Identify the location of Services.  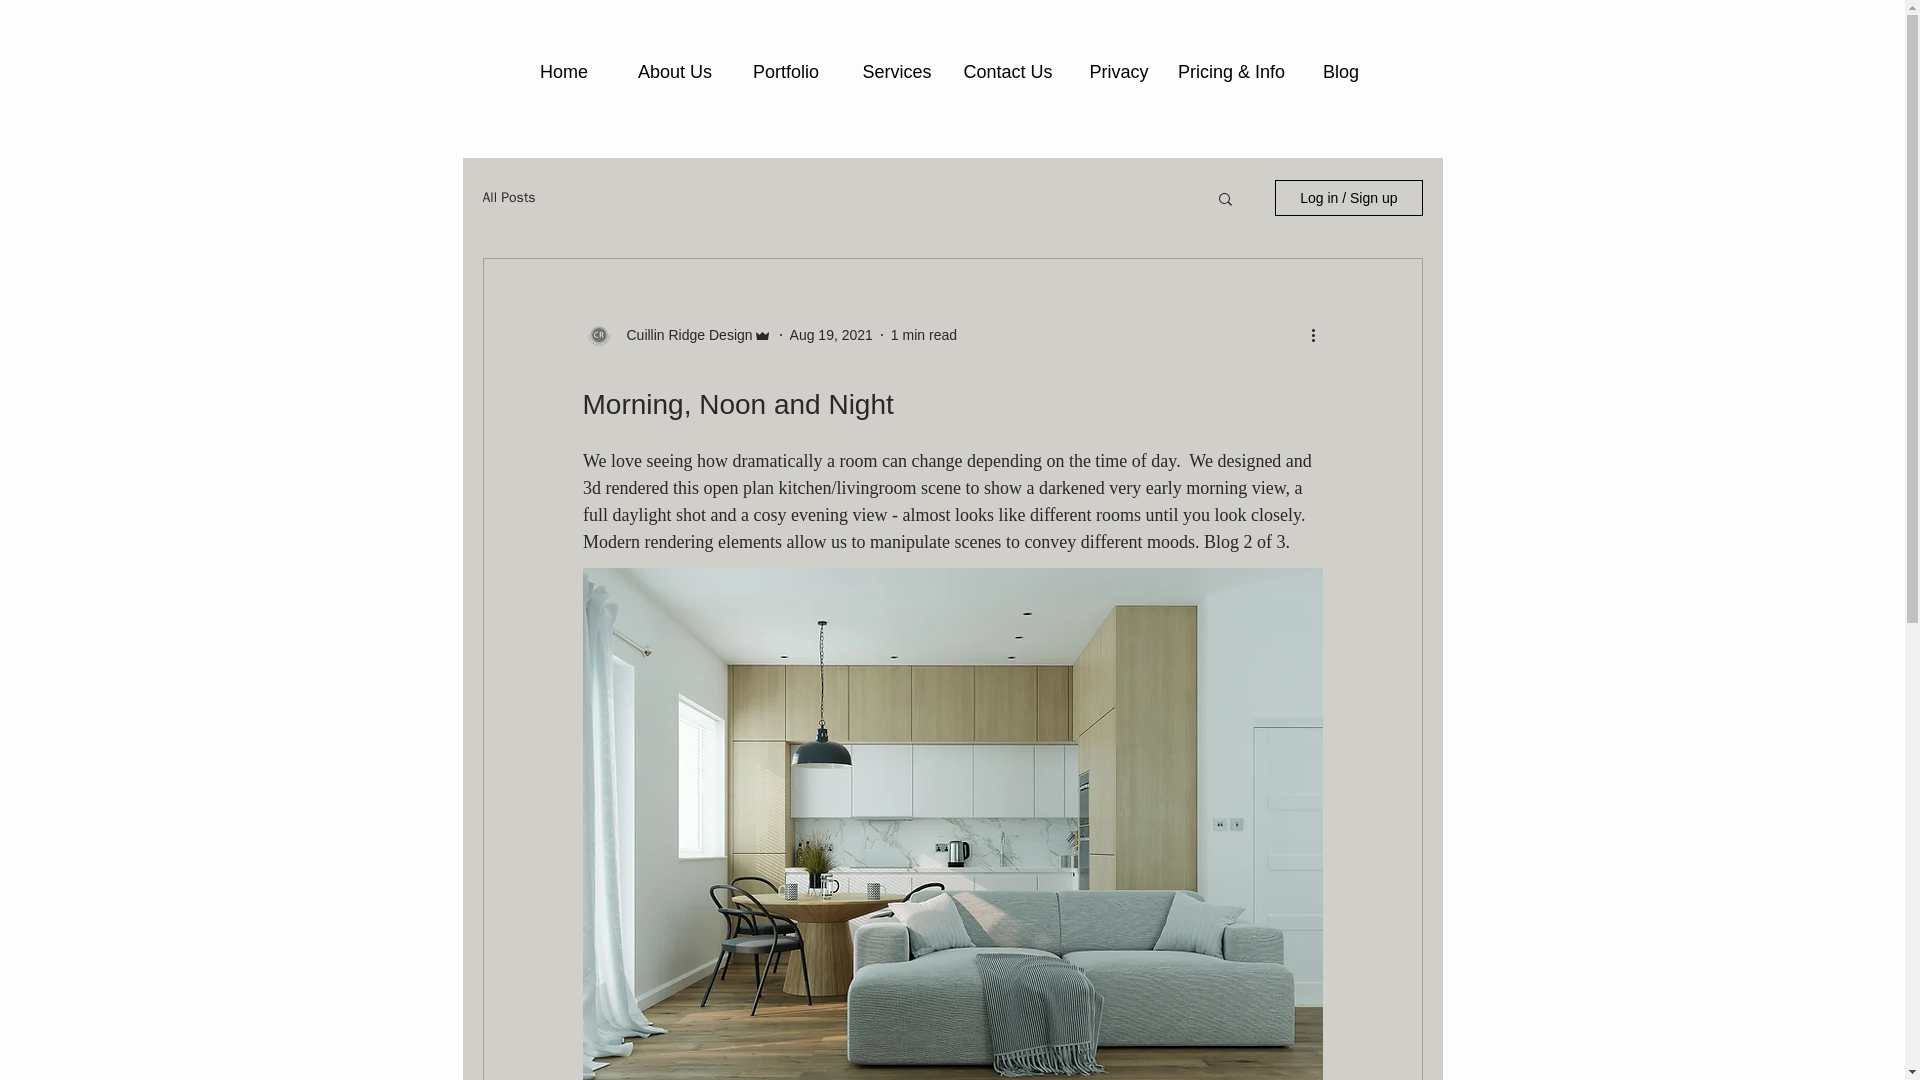
(897, 72).